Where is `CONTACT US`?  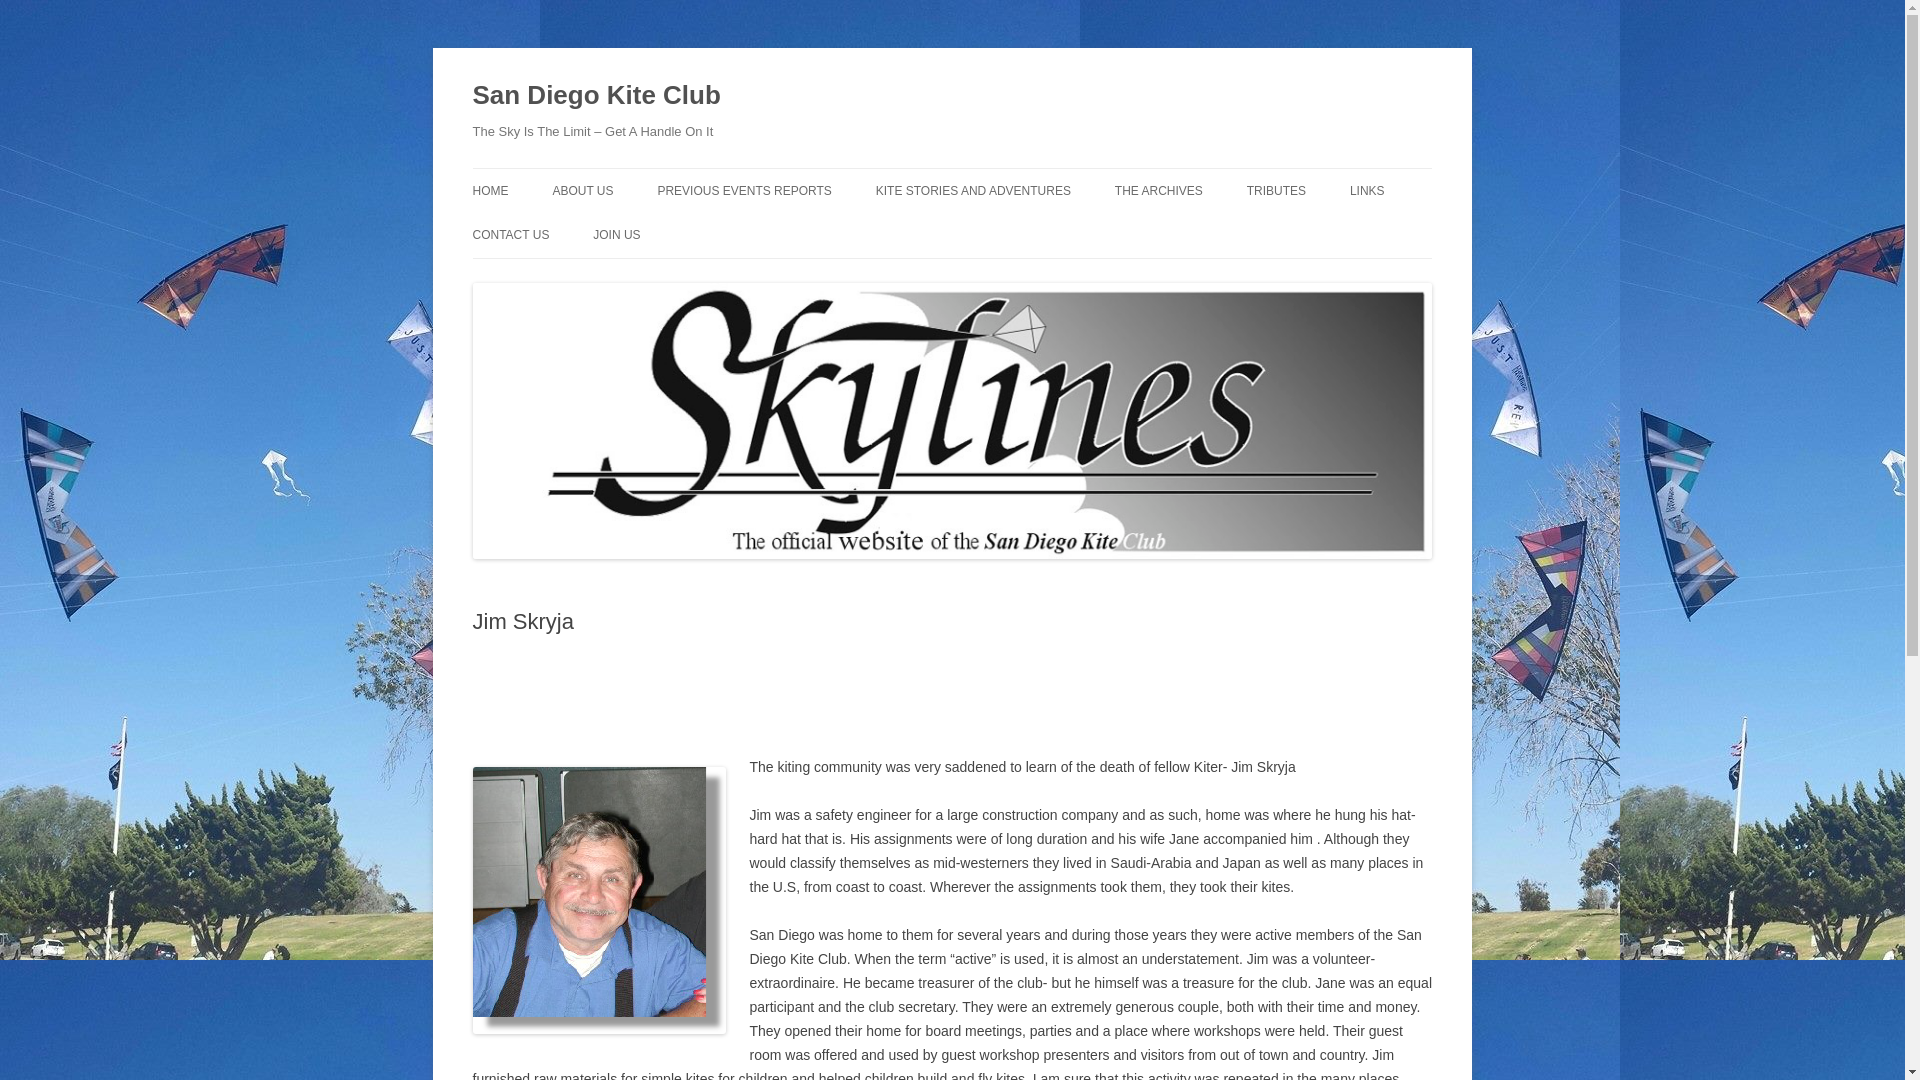 CONTACT US is located at coordinates (510, 234).